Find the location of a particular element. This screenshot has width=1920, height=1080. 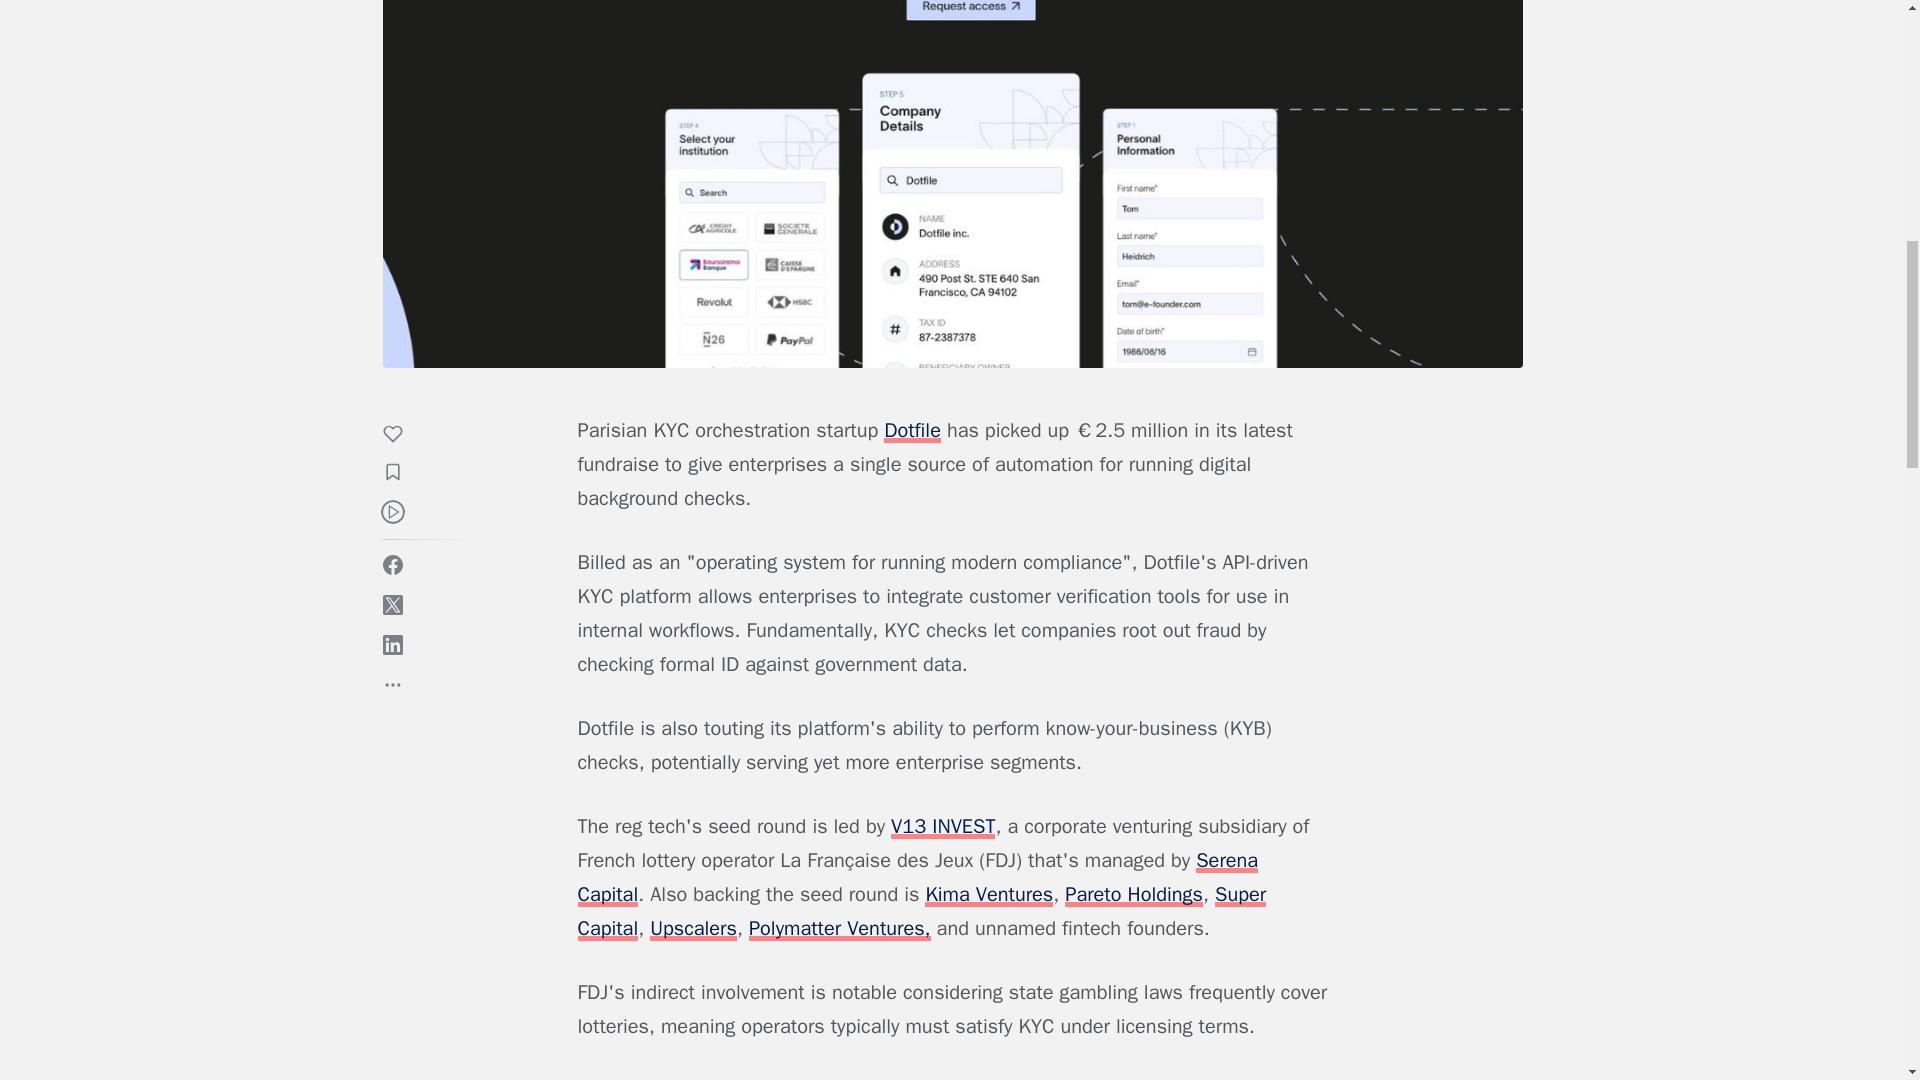

Add to collection is located at coordinates (402, 475).